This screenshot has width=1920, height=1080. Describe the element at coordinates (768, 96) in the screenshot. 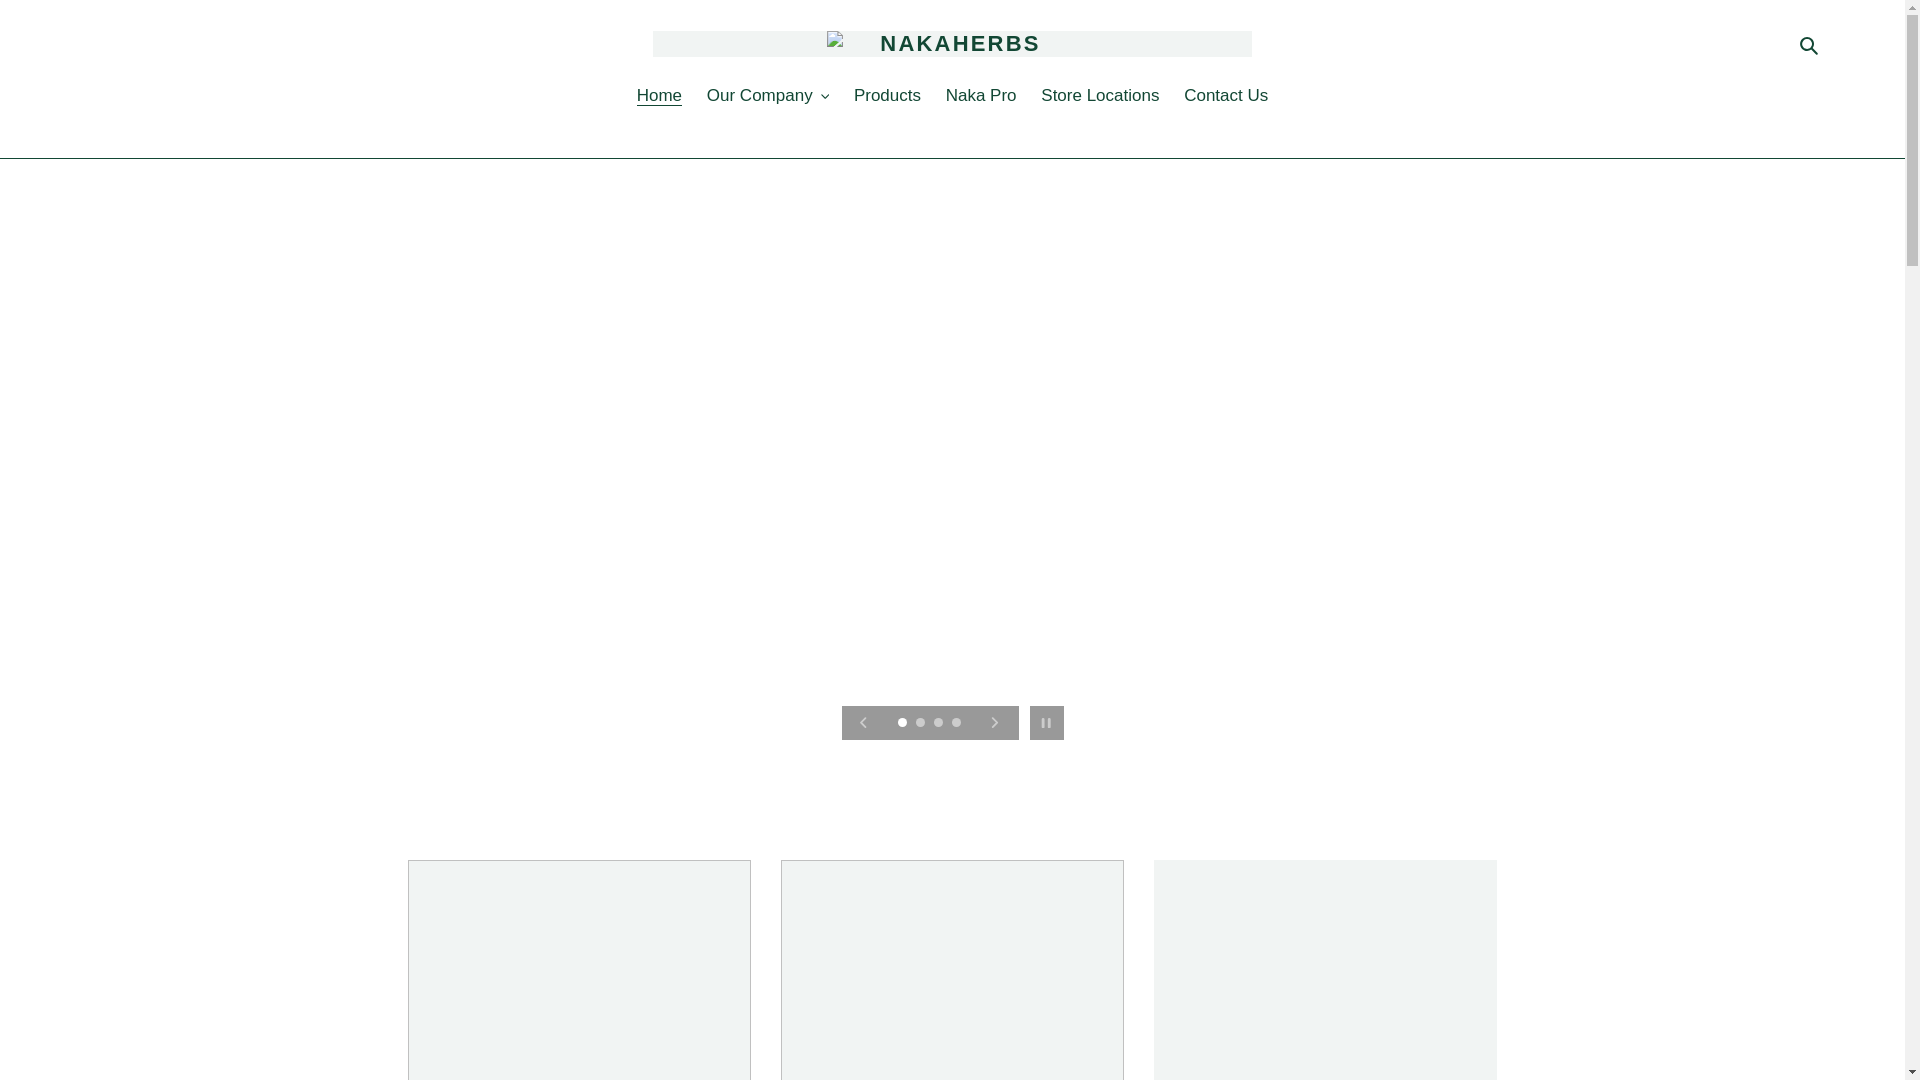

I see `Our Company` at that location.